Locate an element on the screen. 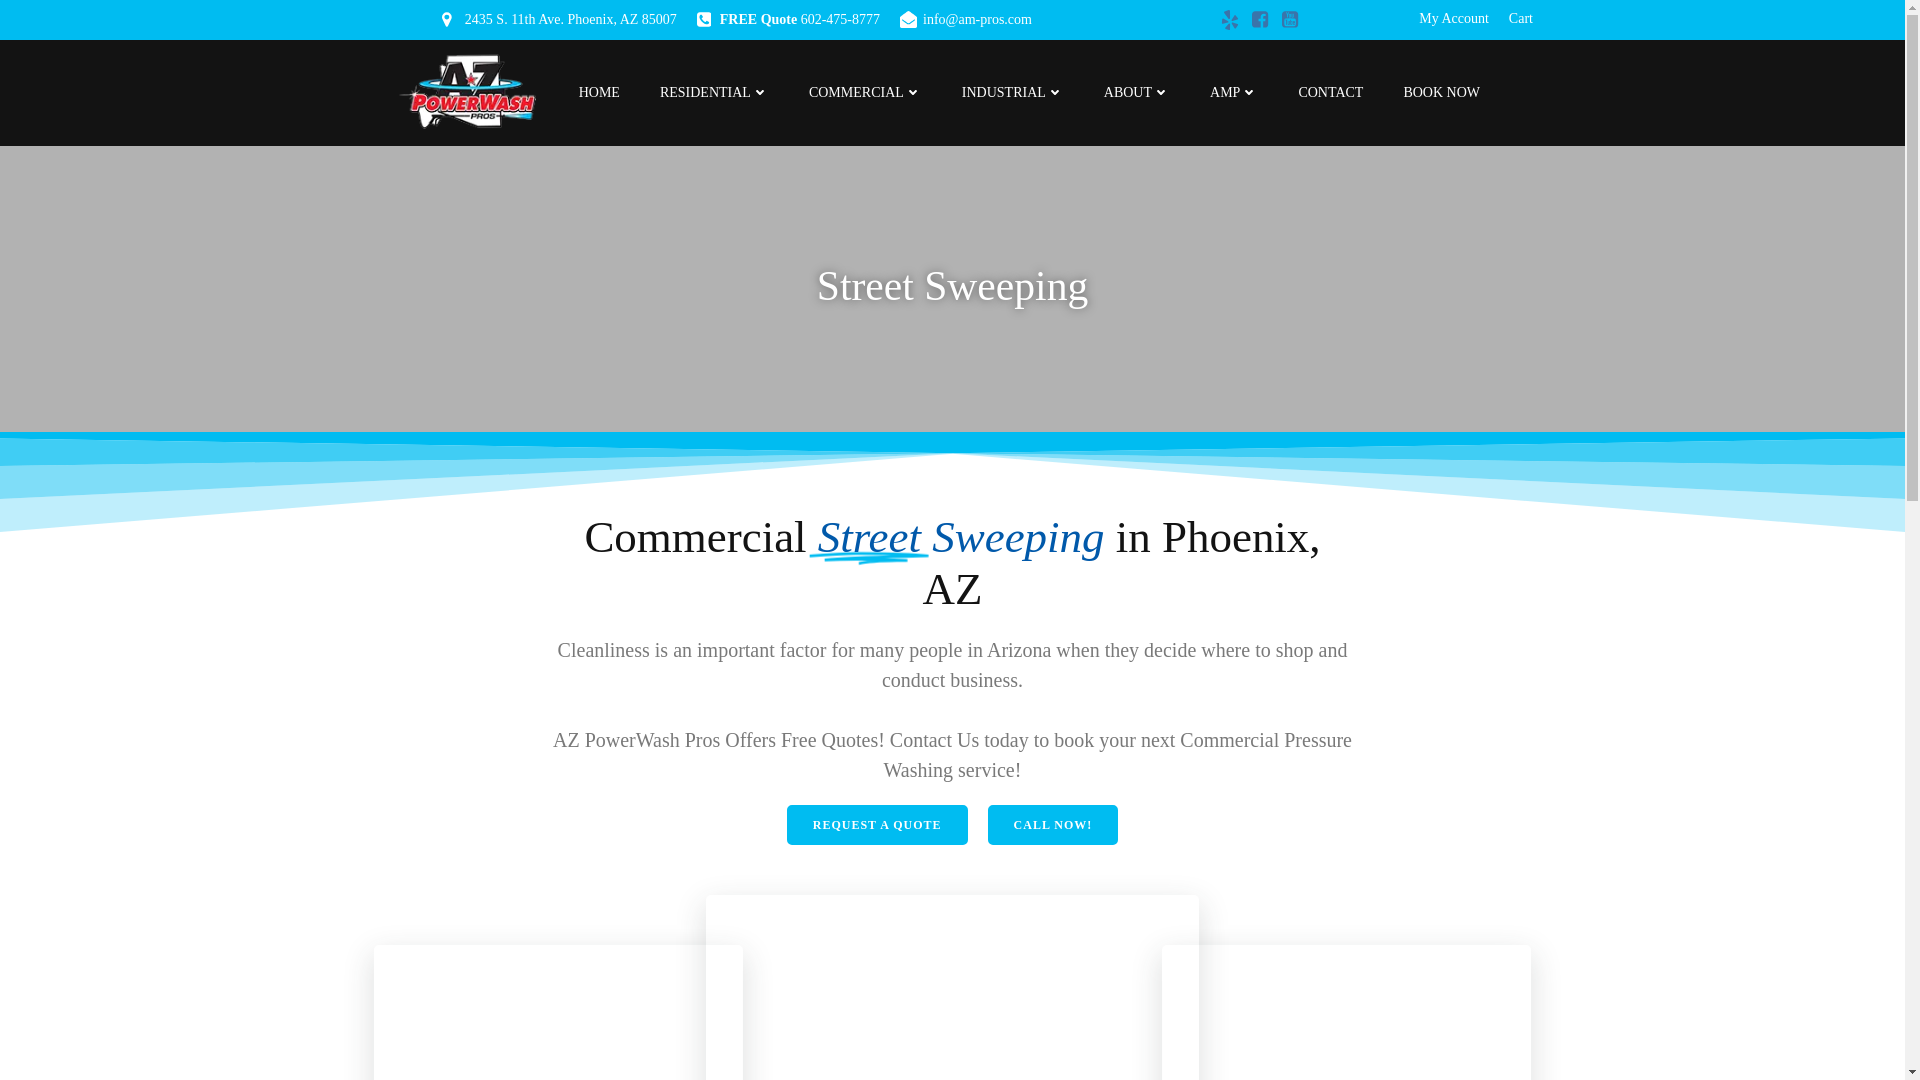 Image resolution: width=1920 pixels, height=1080 pixels. RESIDENTIAL is located at coordinates (714, 92).